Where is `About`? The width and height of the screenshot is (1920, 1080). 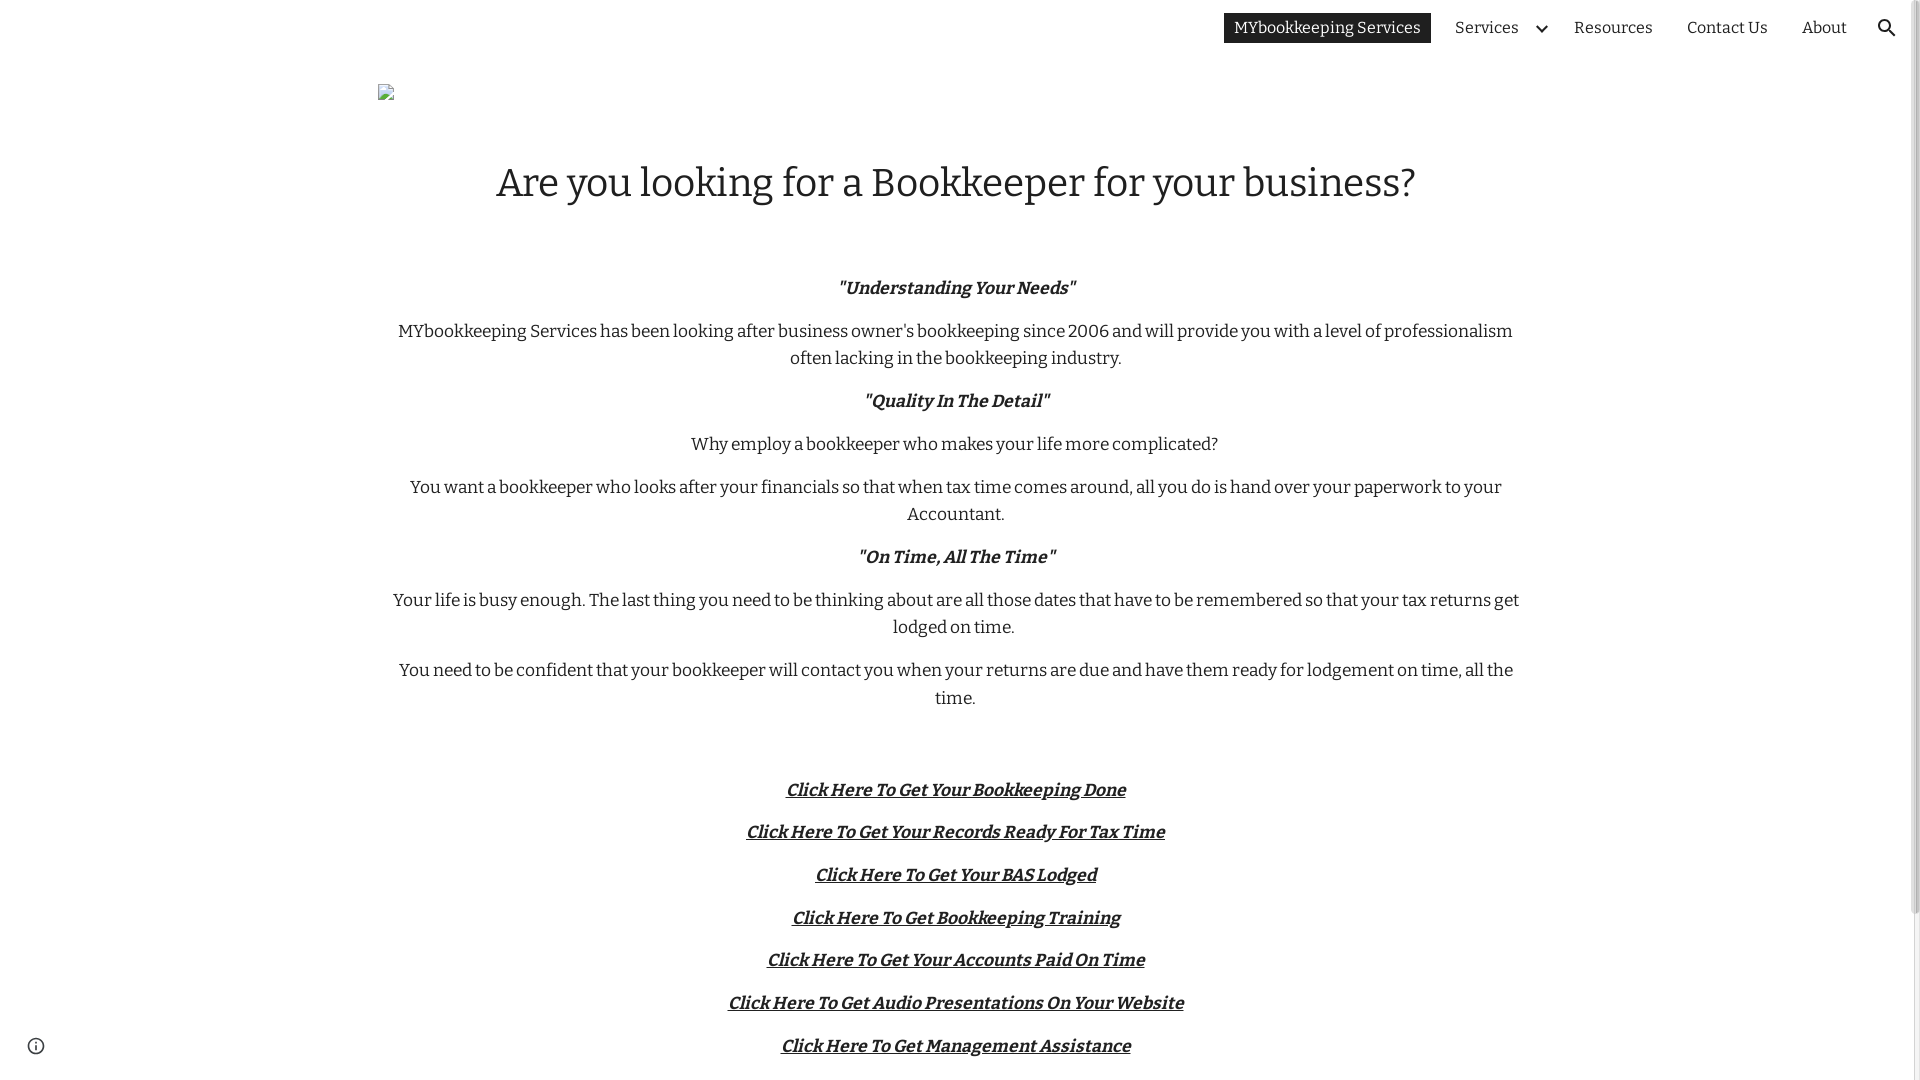 About is located at coordinates (1824, 28).